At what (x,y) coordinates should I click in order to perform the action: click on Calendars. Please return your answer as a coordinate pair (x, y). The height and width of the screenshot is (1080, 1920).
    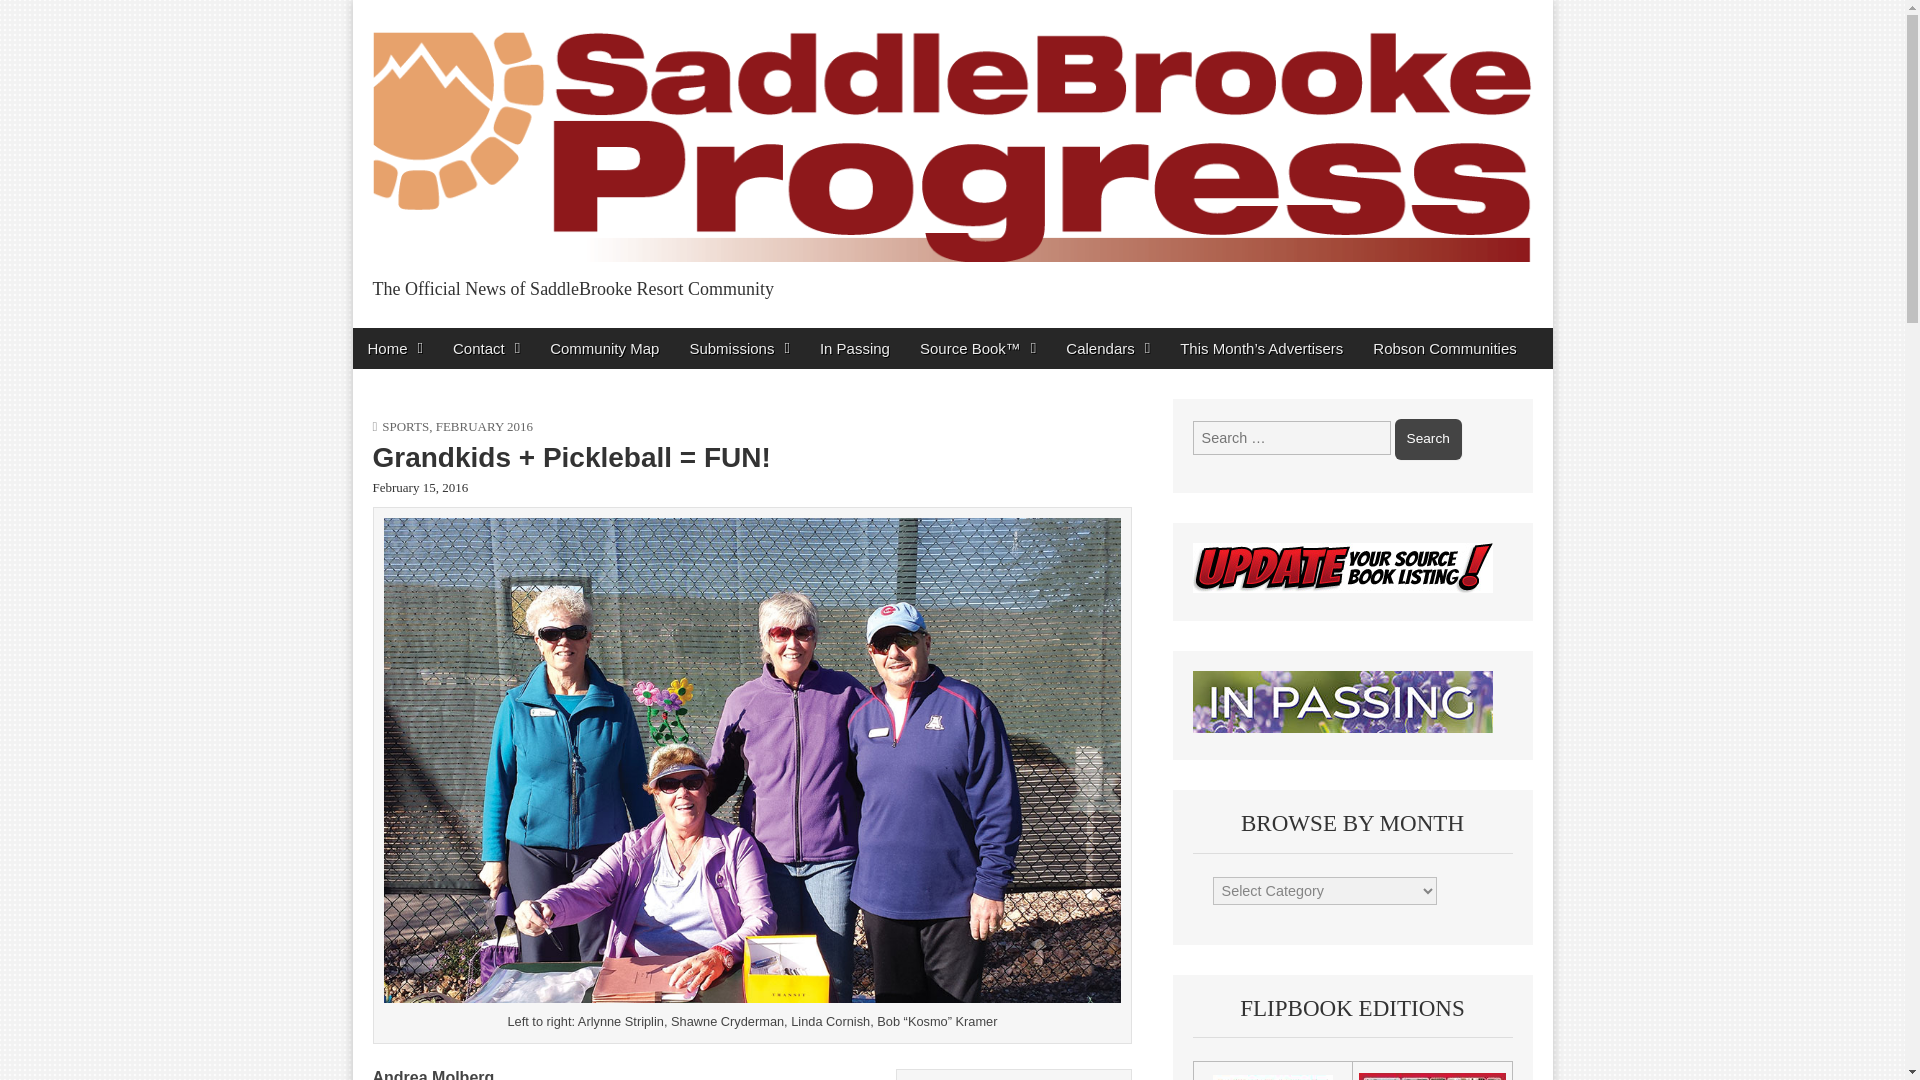
    Looking at the image, I should click on (1108, 348).